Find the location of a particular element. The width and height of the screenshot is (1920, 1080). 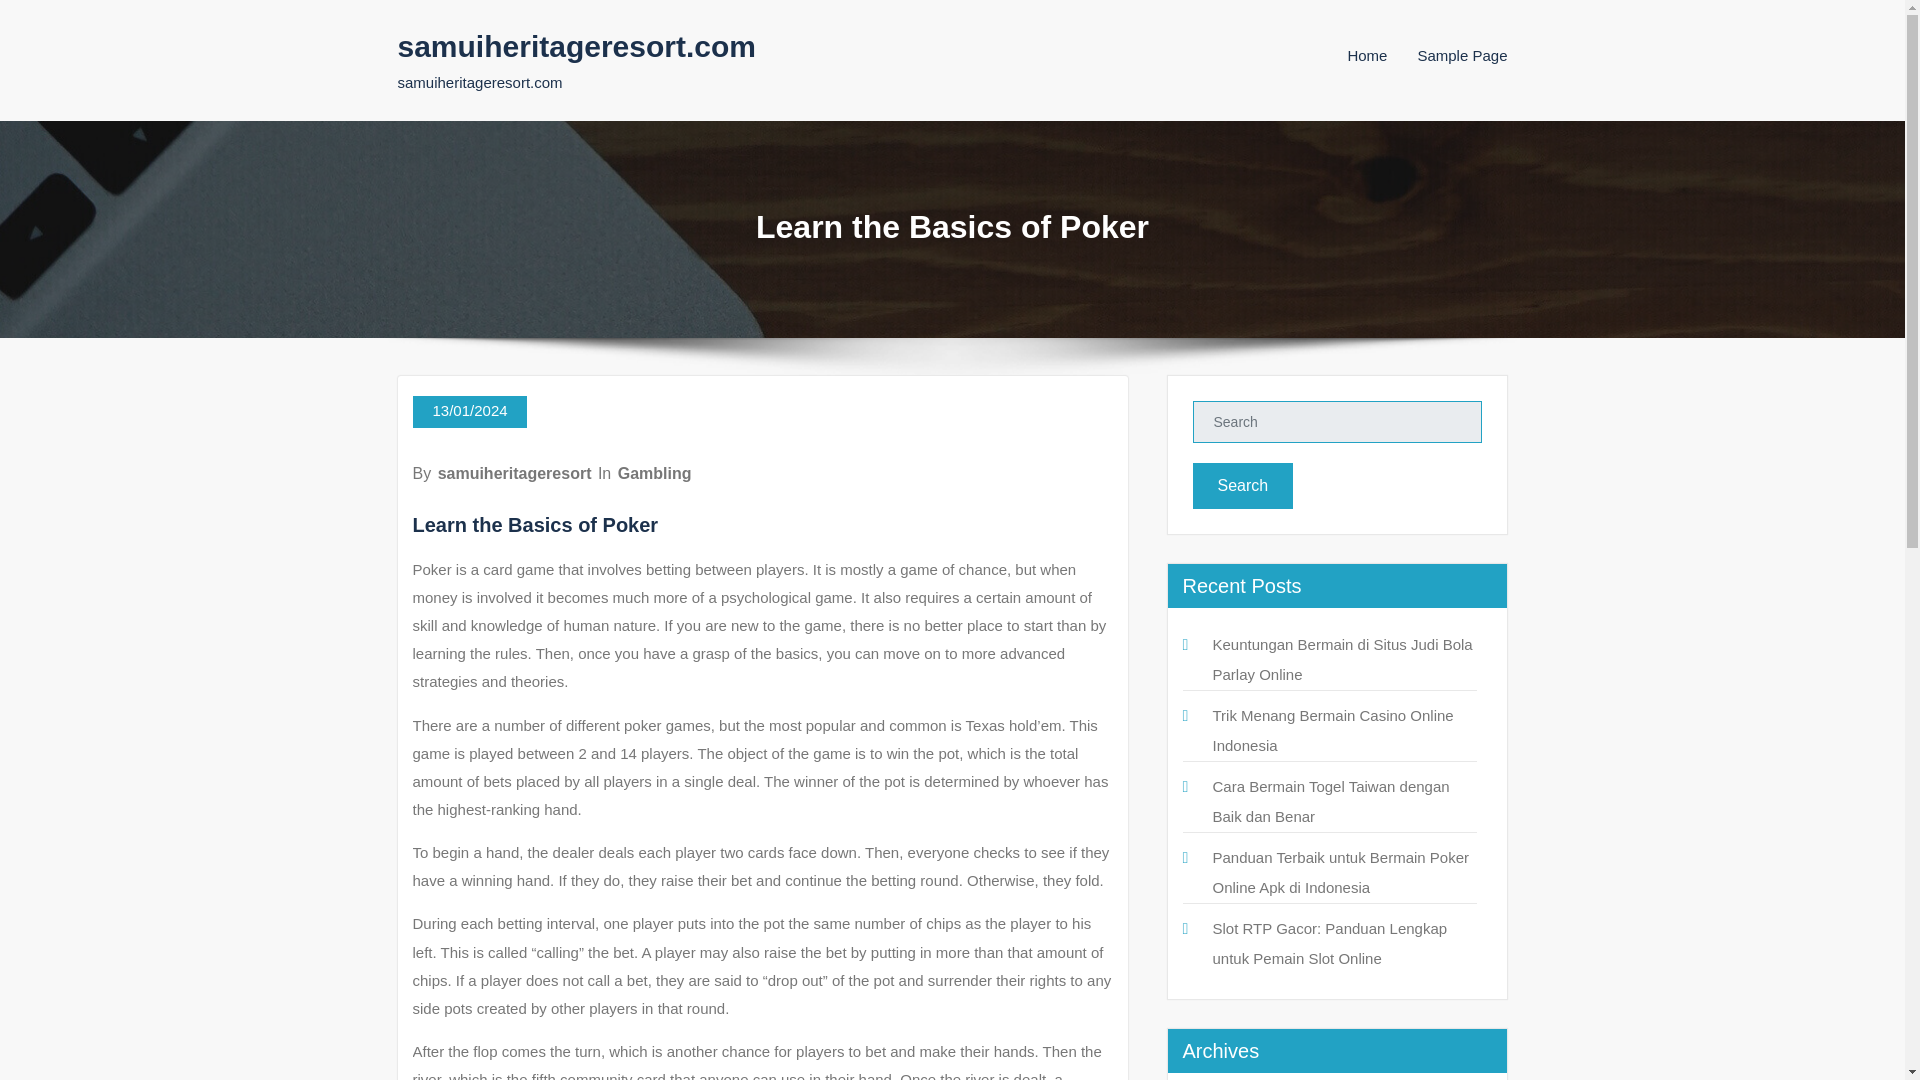

Gambling is located at coordinates (654, 473).